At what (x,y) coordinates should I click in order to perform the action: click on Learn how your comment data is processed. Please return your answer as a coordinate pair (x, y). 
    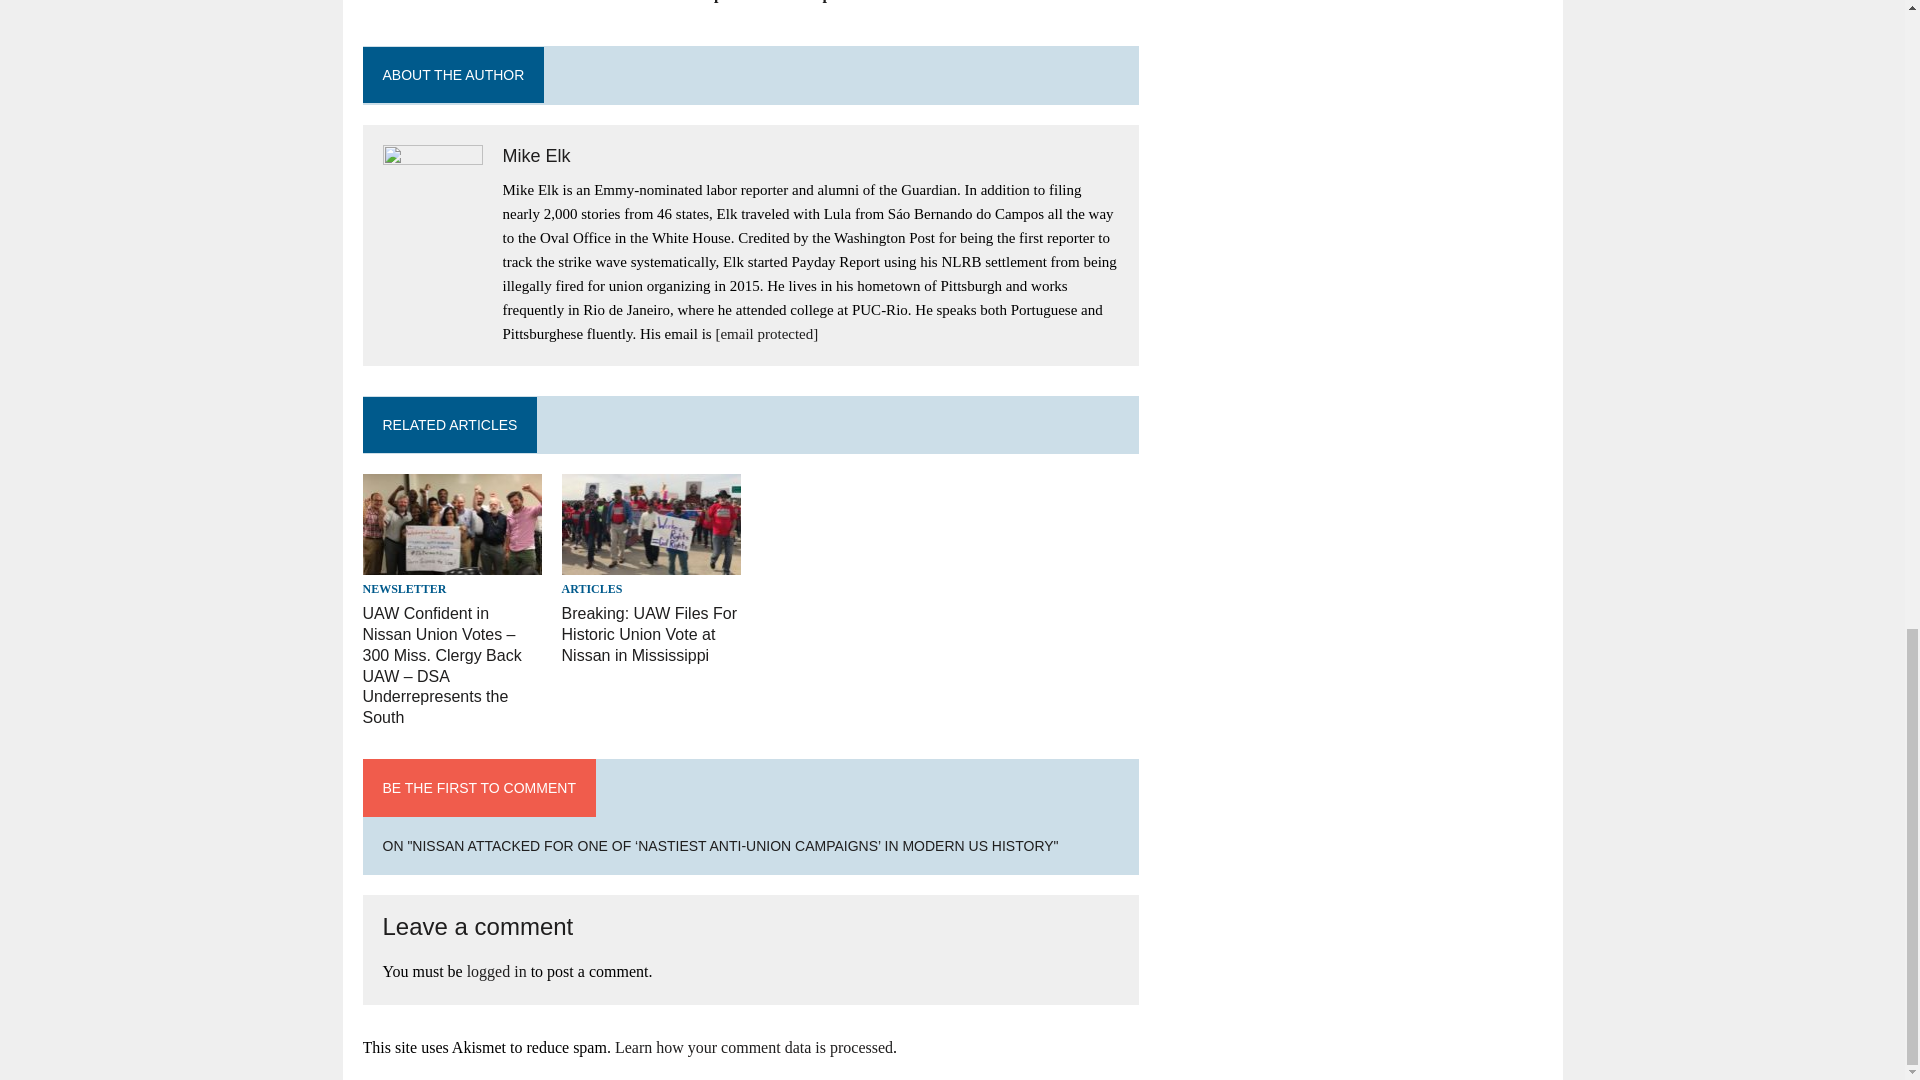
    Looking at the image, I should click on (753, 1047).